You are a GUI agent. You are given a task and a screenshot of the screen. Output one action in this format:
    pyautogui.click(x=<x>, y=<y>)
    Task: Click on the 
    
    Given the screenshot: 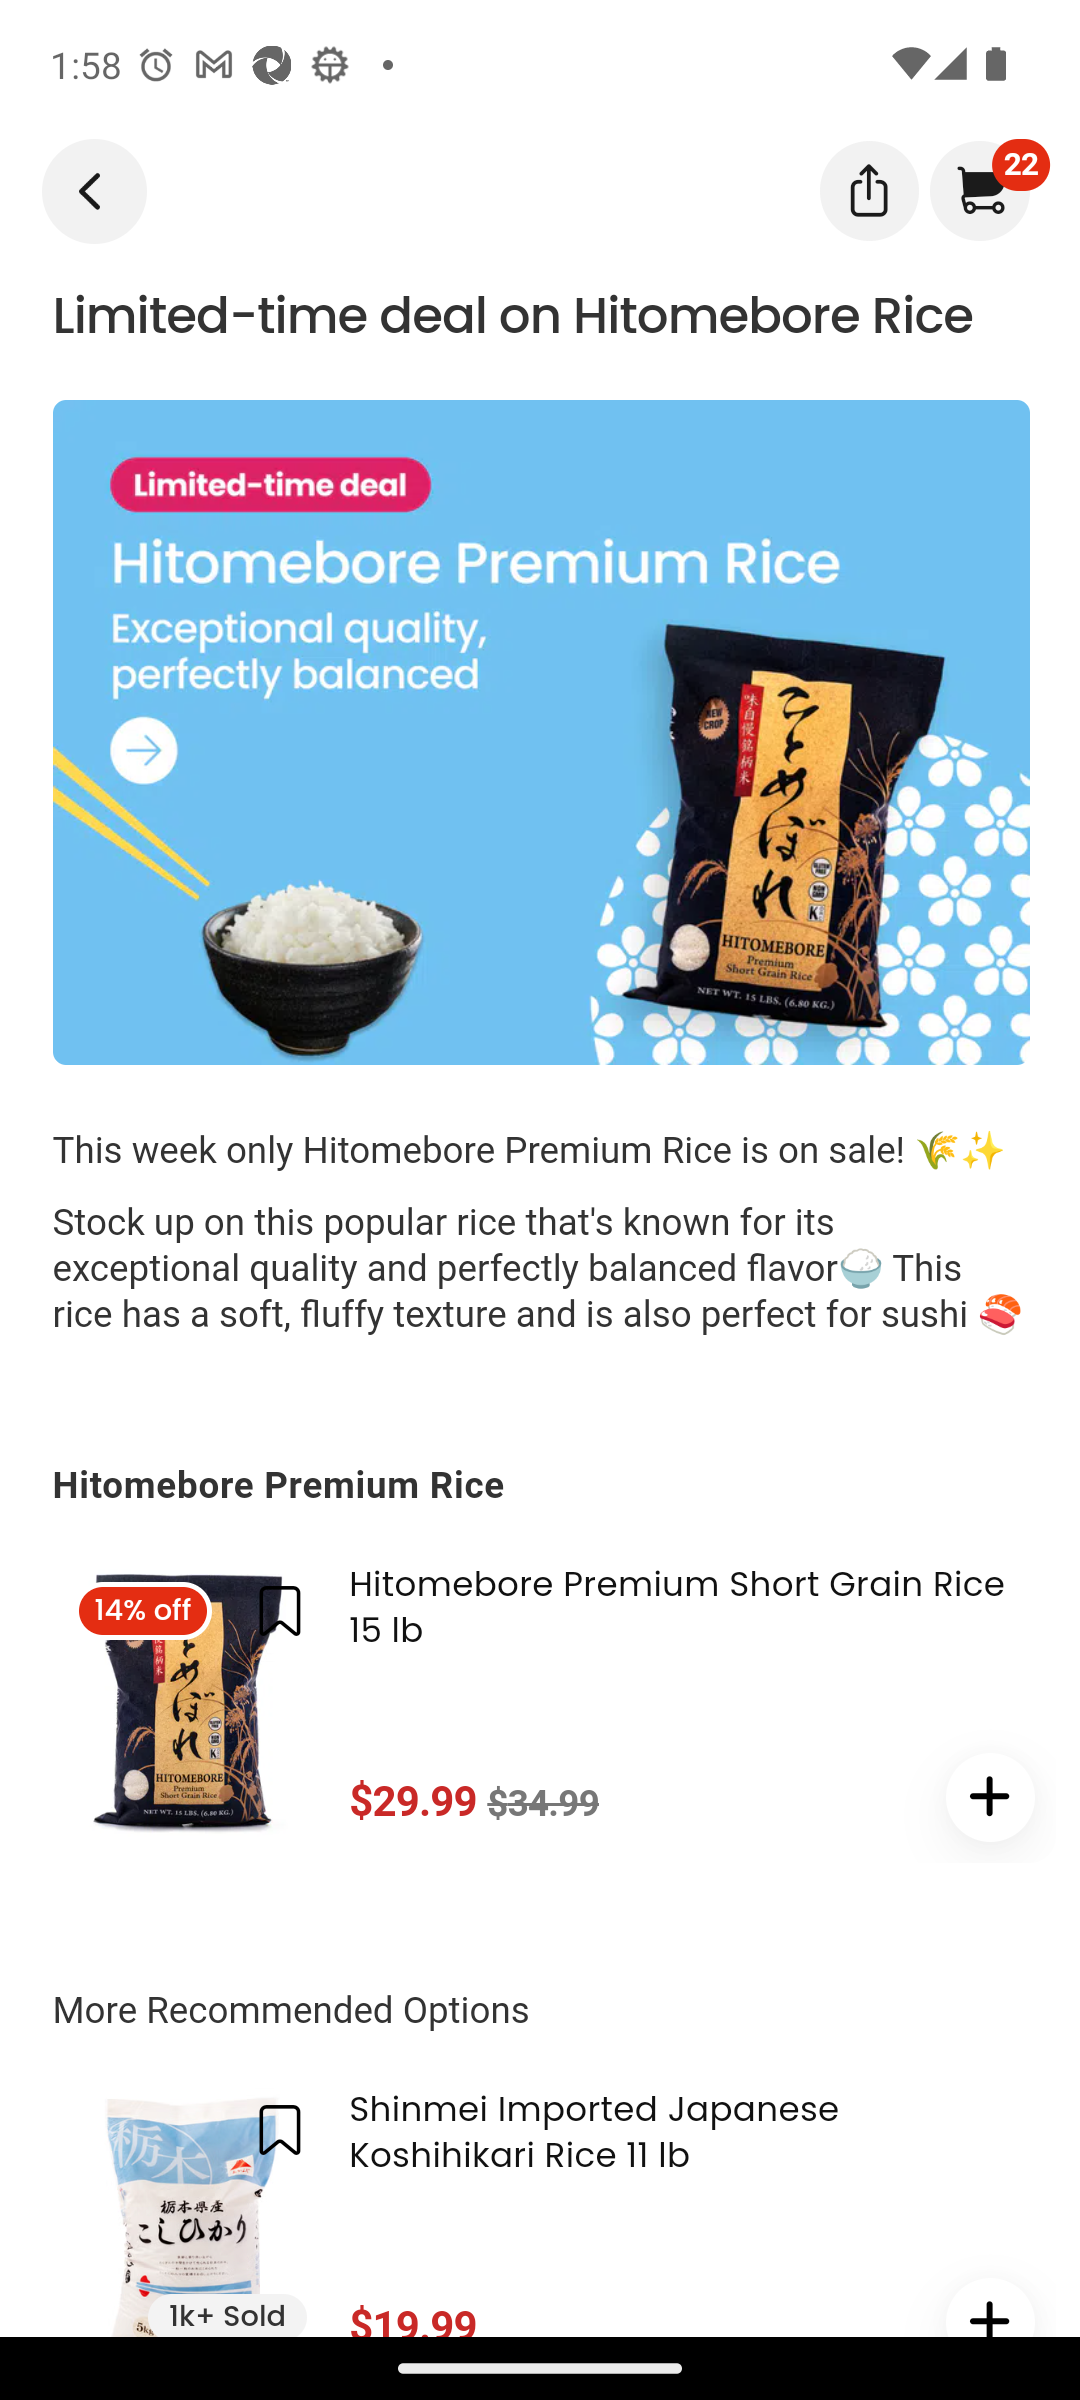 What is the action you would take?
    pyautogui.click(x=280, y=1611)
    